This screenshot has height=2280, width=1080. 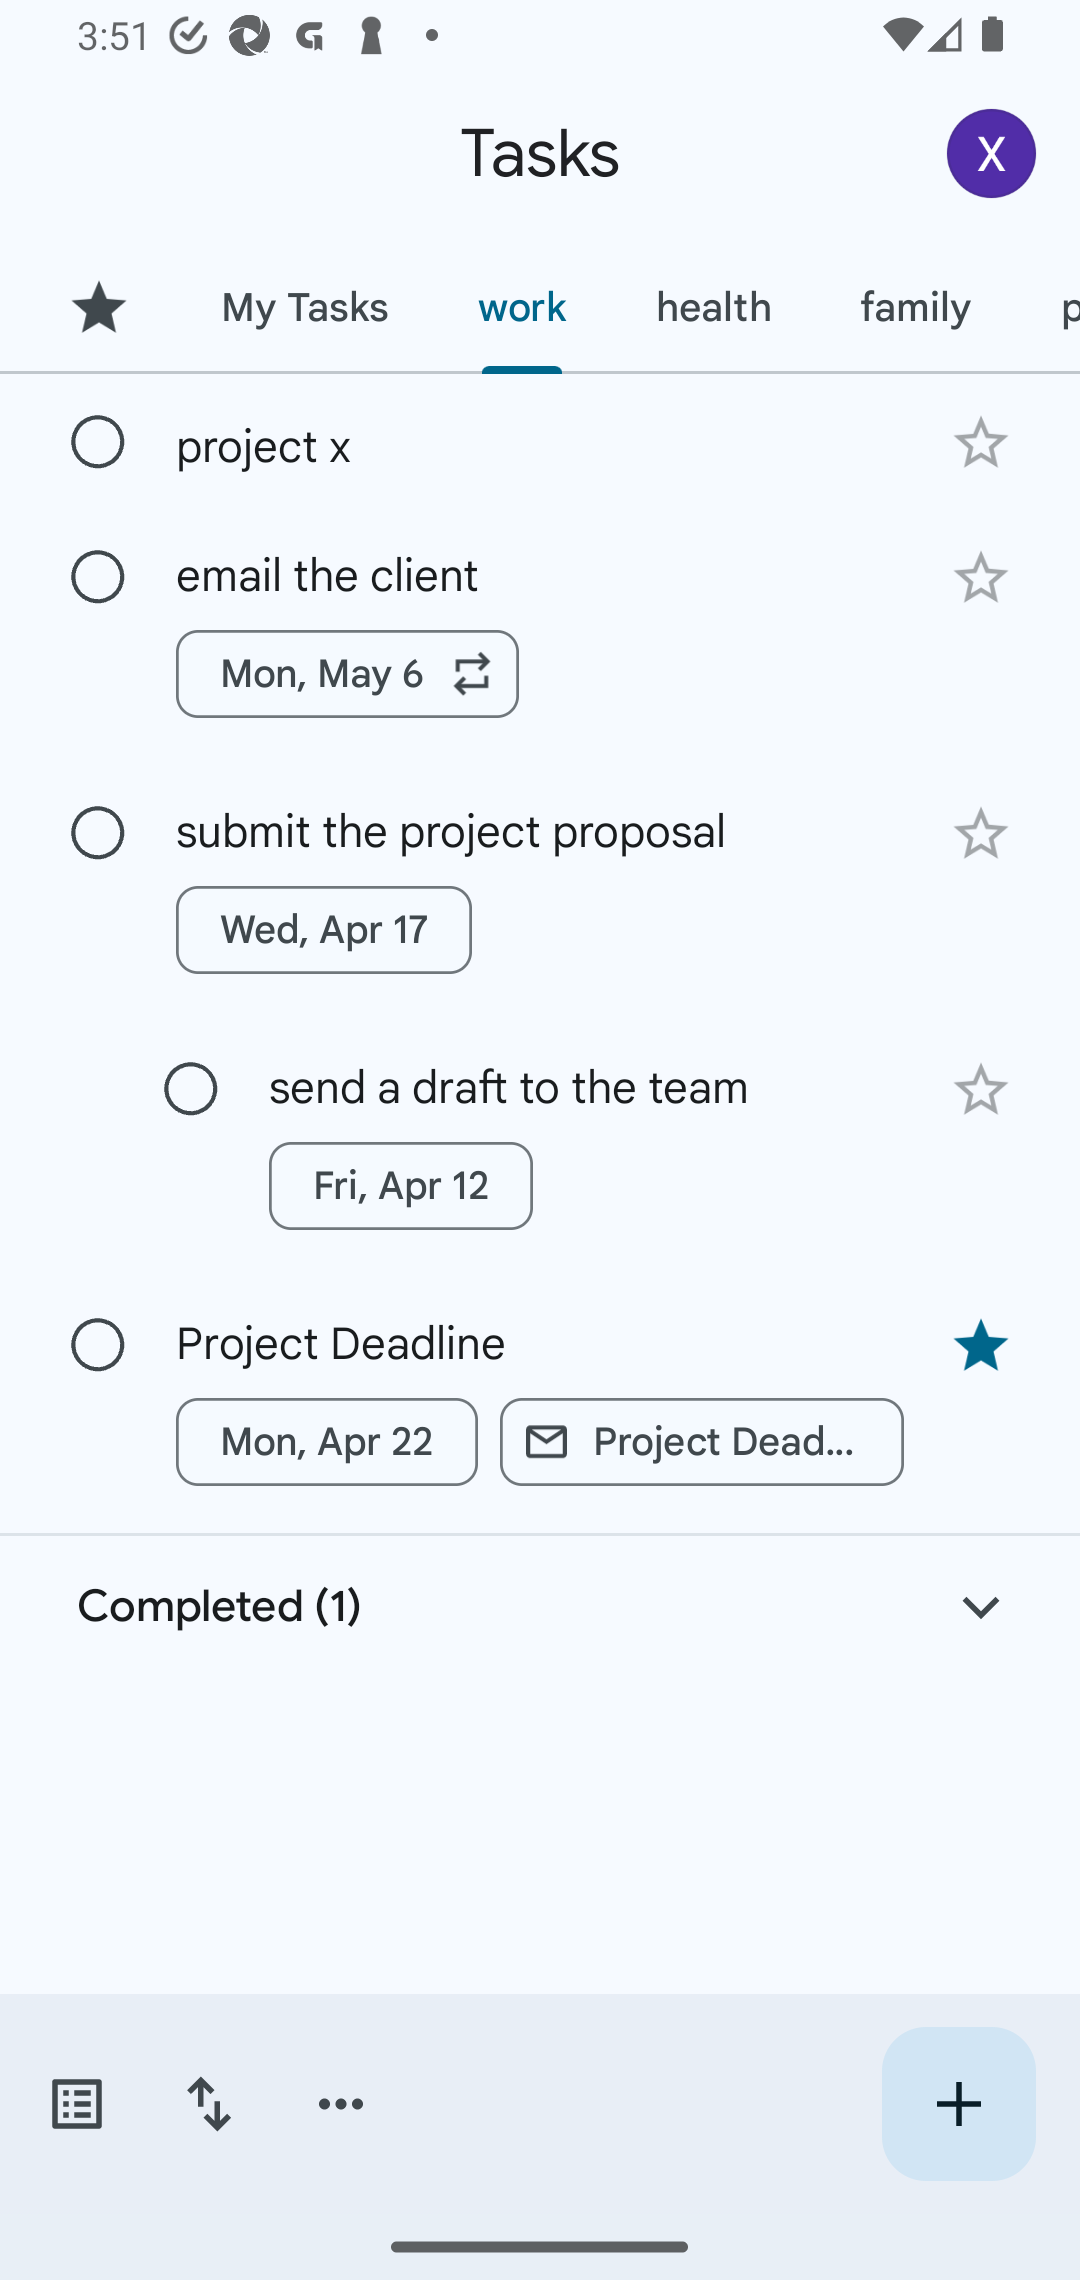 What do you see at coordinates (348, 674) in the screenshot?
I see `Mon, May 6` at bounding box center [348, 674].